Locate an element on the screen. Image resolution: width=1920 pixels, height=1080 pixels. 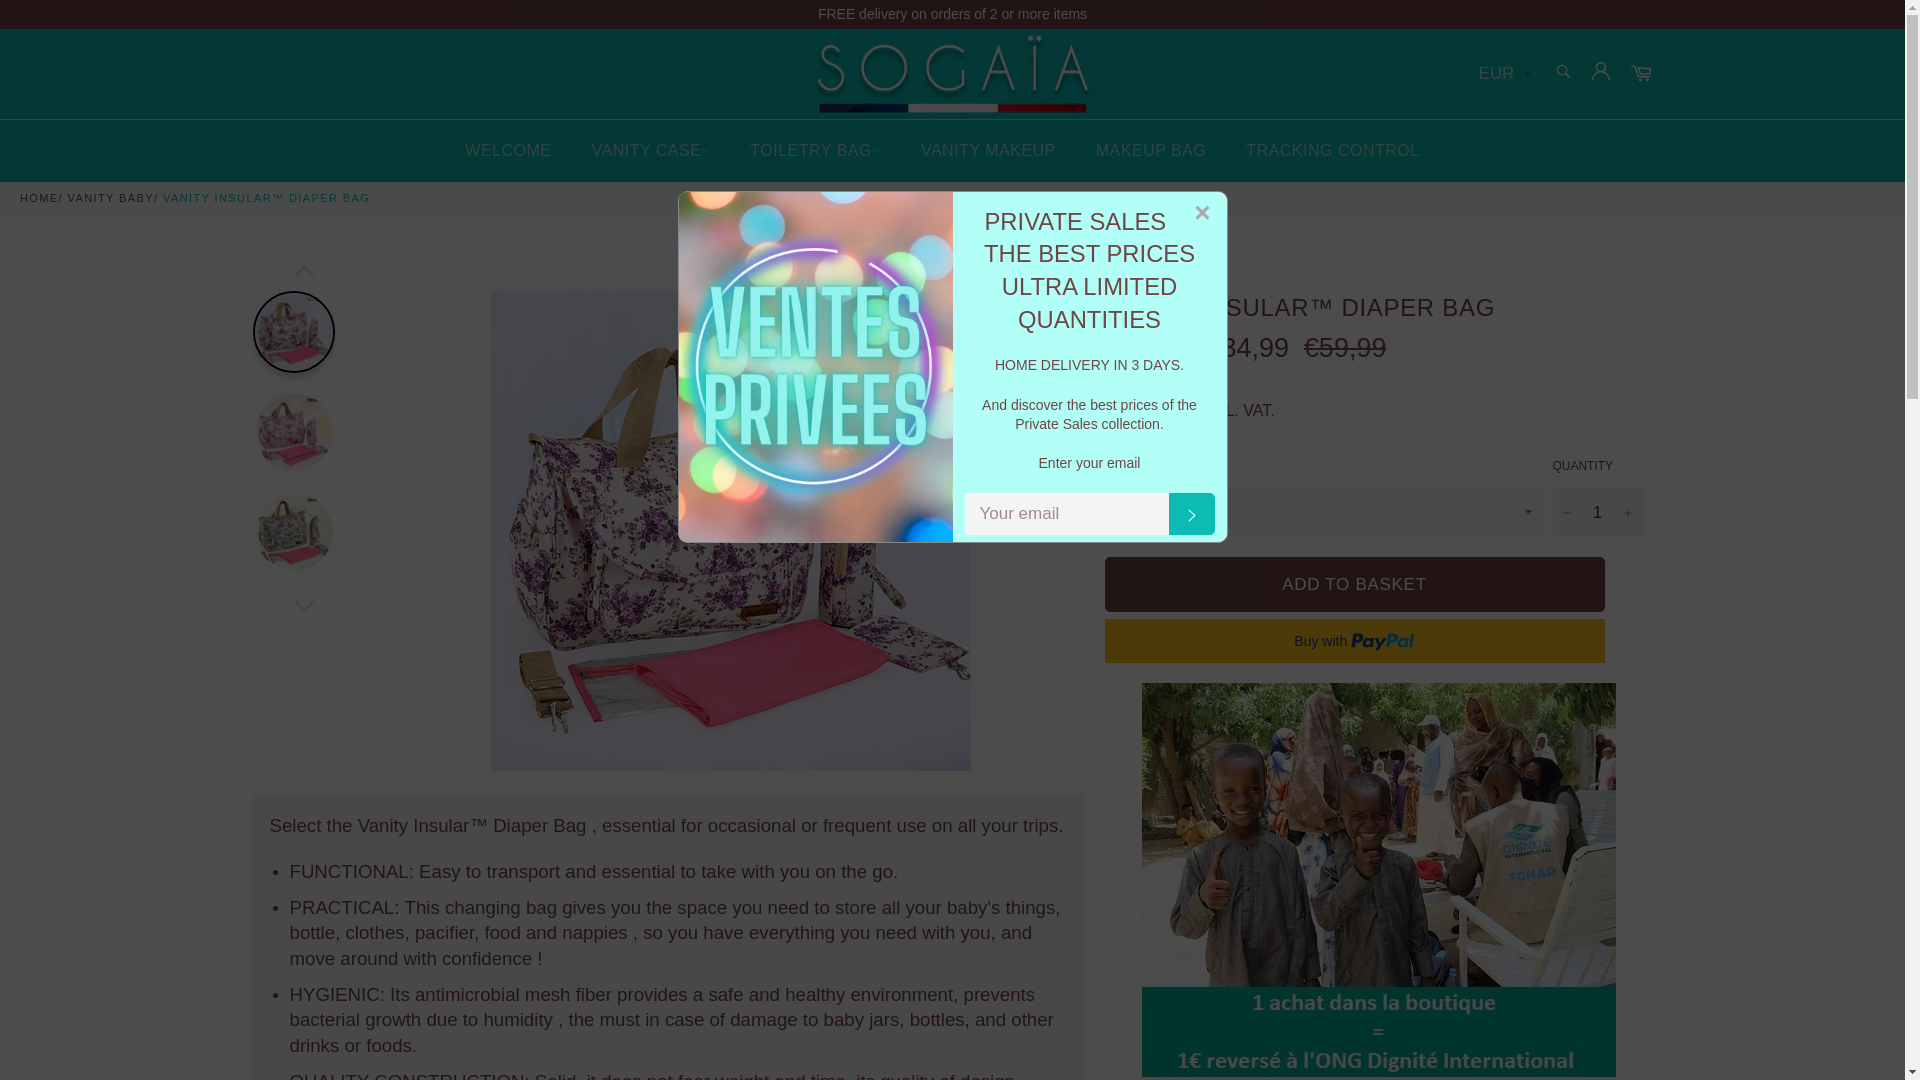
Home is located at coordinates (39, 198).